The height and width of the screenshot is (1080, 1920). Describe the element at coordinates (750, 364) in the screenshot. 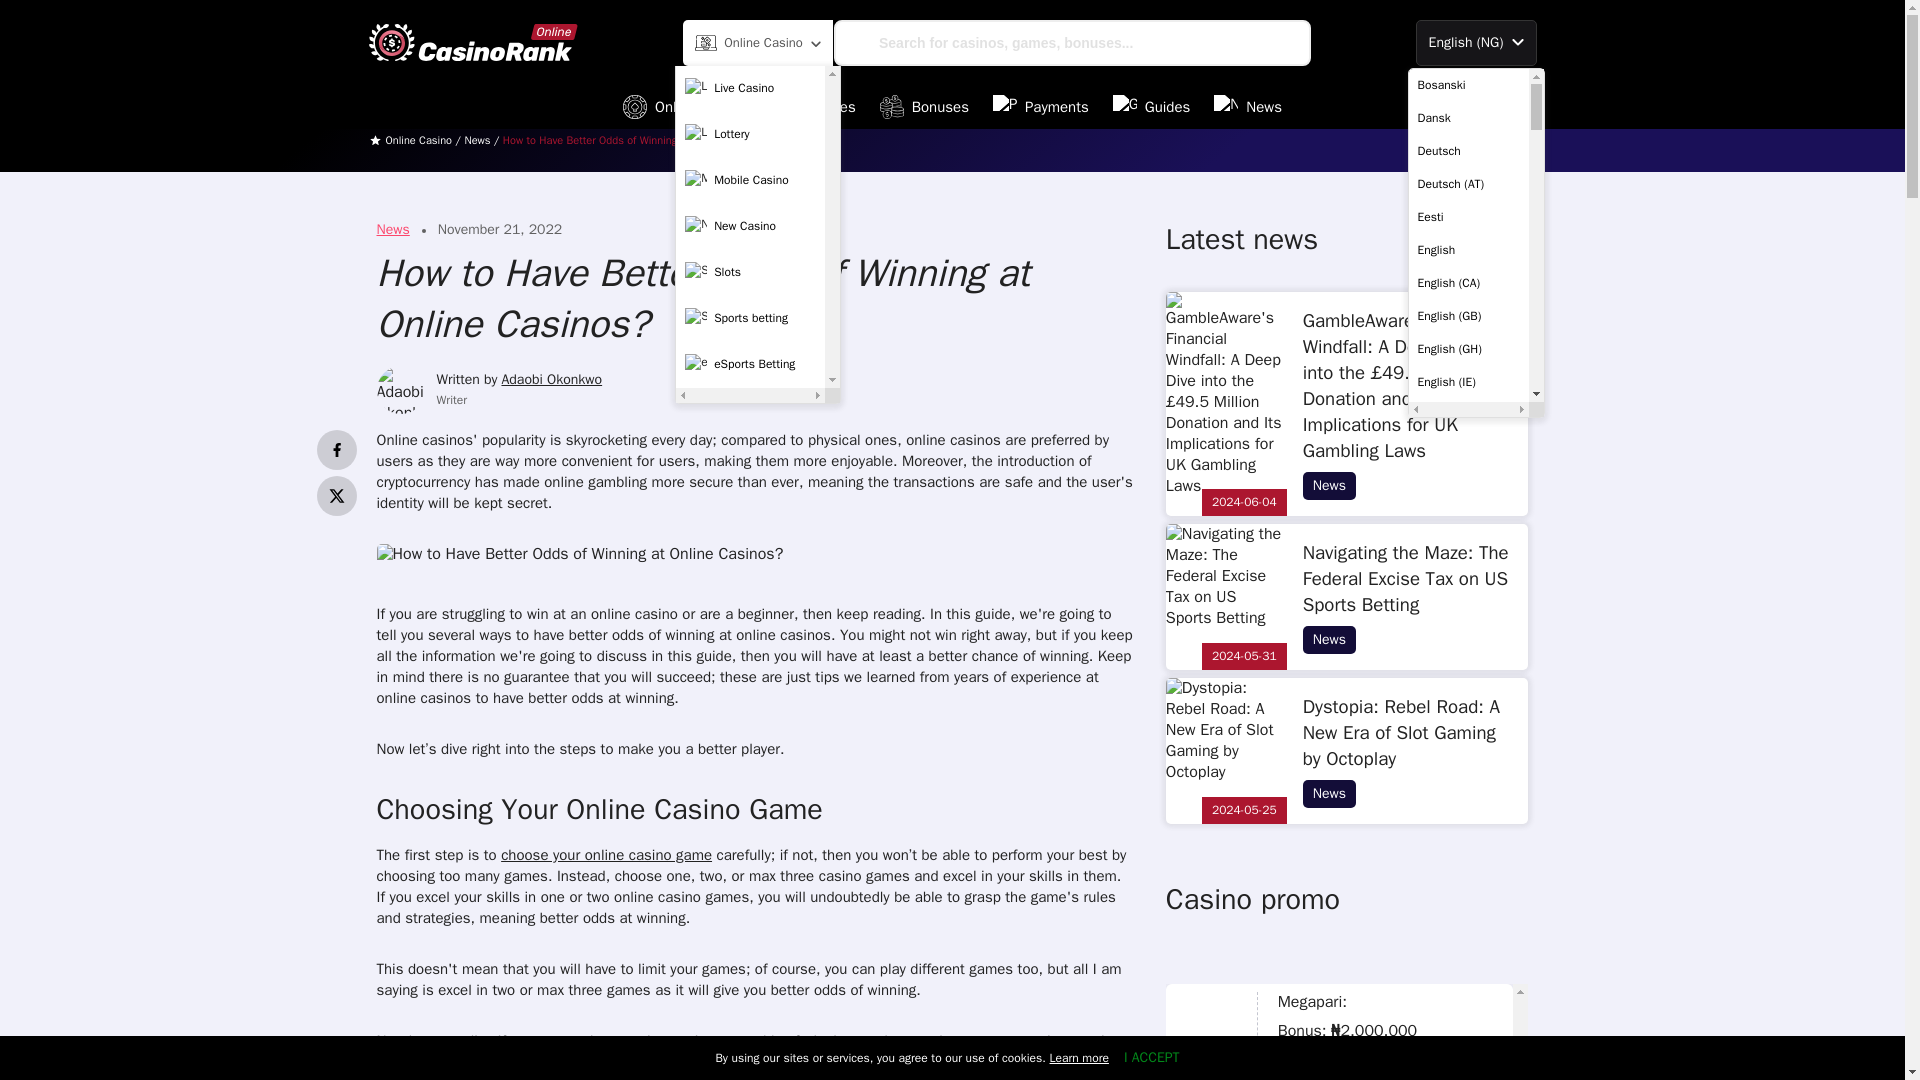

I see `eSports Betting` at that location.